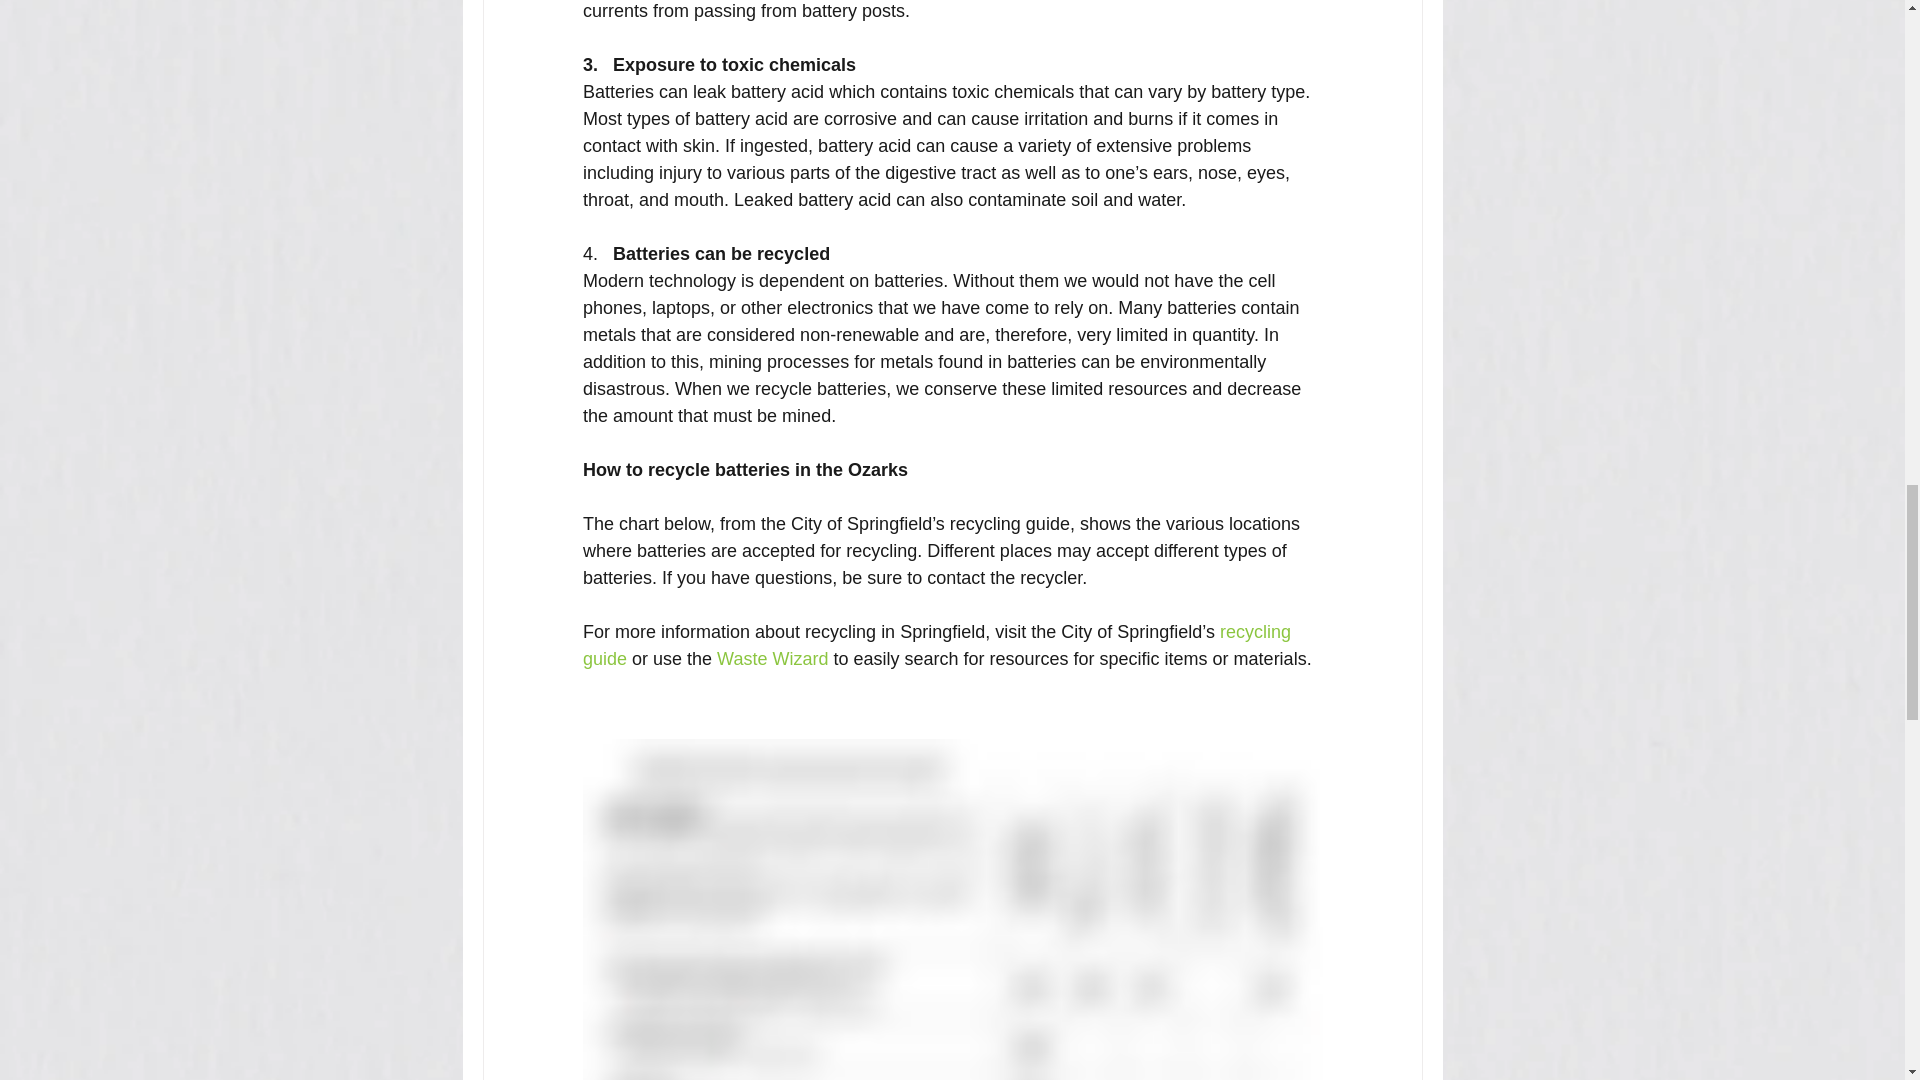 The image size is (1920, 1080). Describe the element at coordinates (772, 658) in the screenshot. I see `Waste Wizard` at that location.